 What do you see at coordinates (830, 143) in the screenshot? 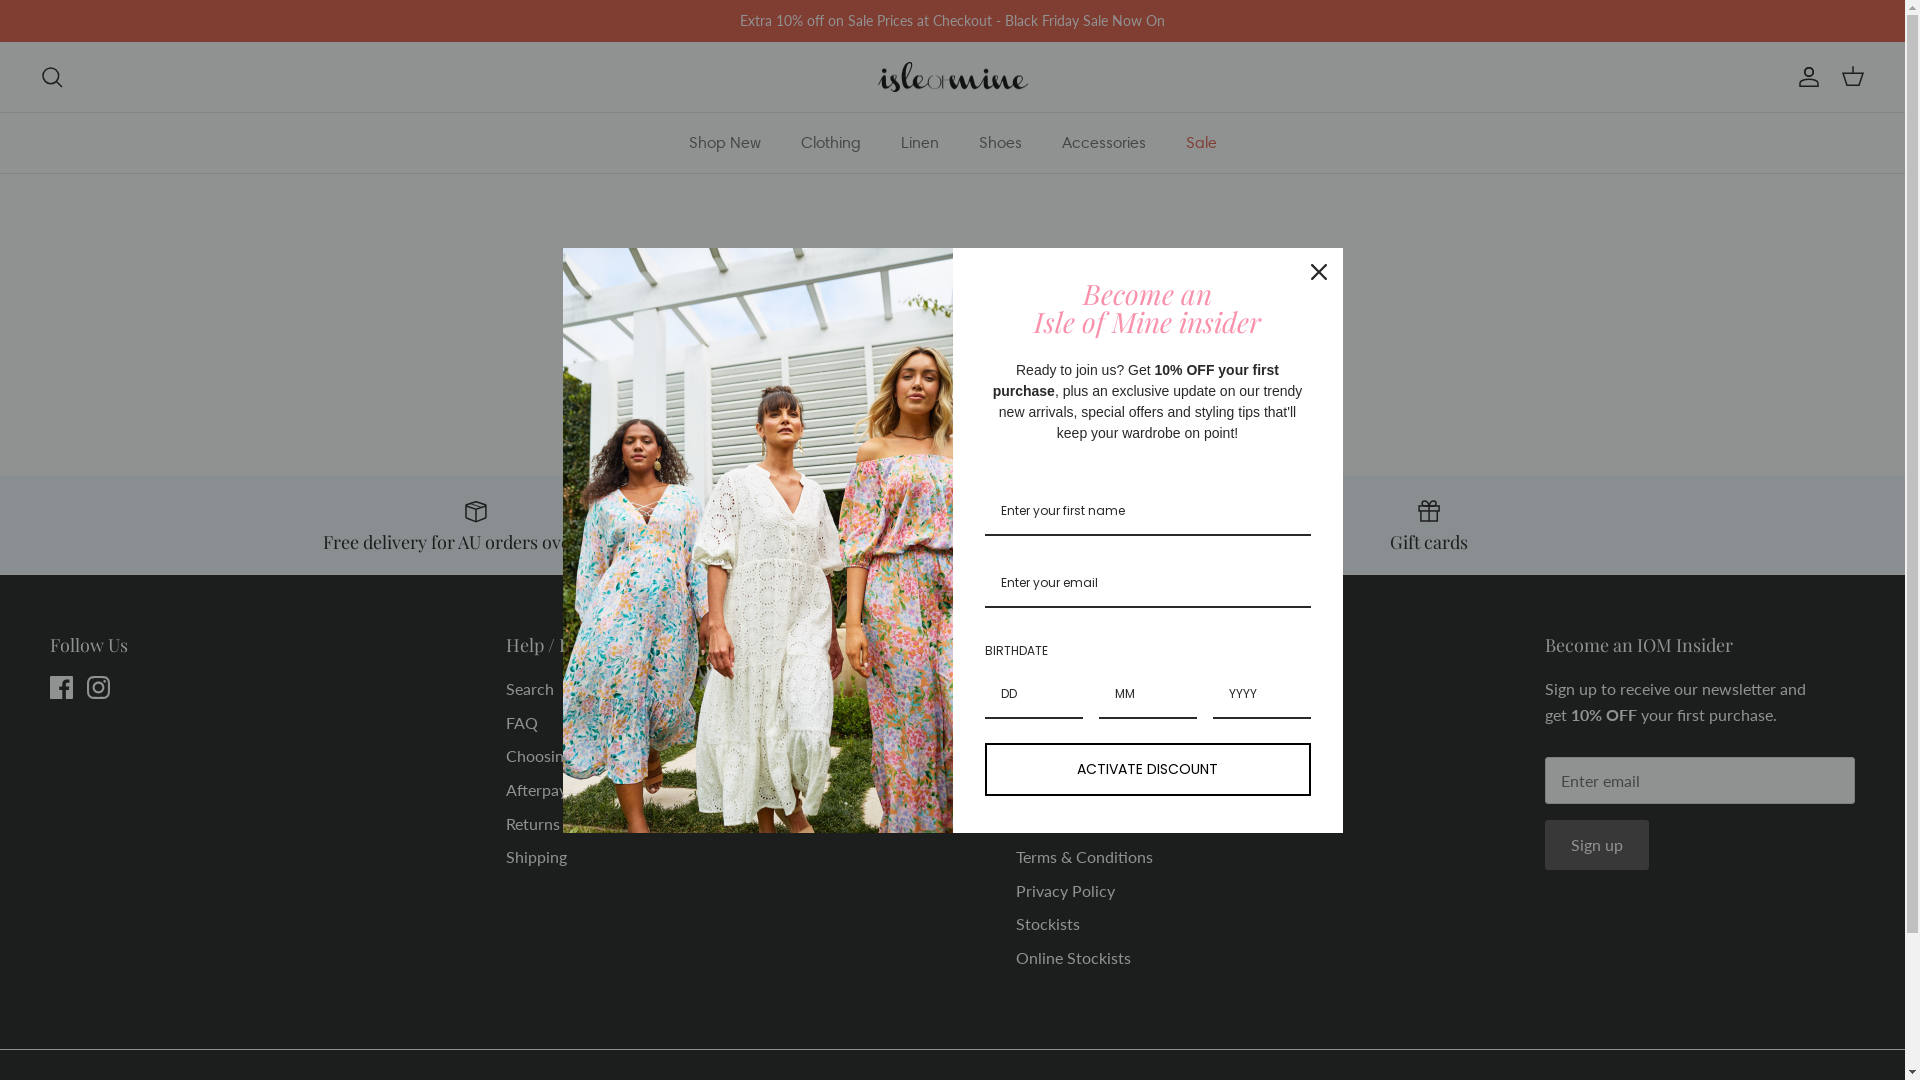
I see `Clothing` at bounding box center [830, 143].